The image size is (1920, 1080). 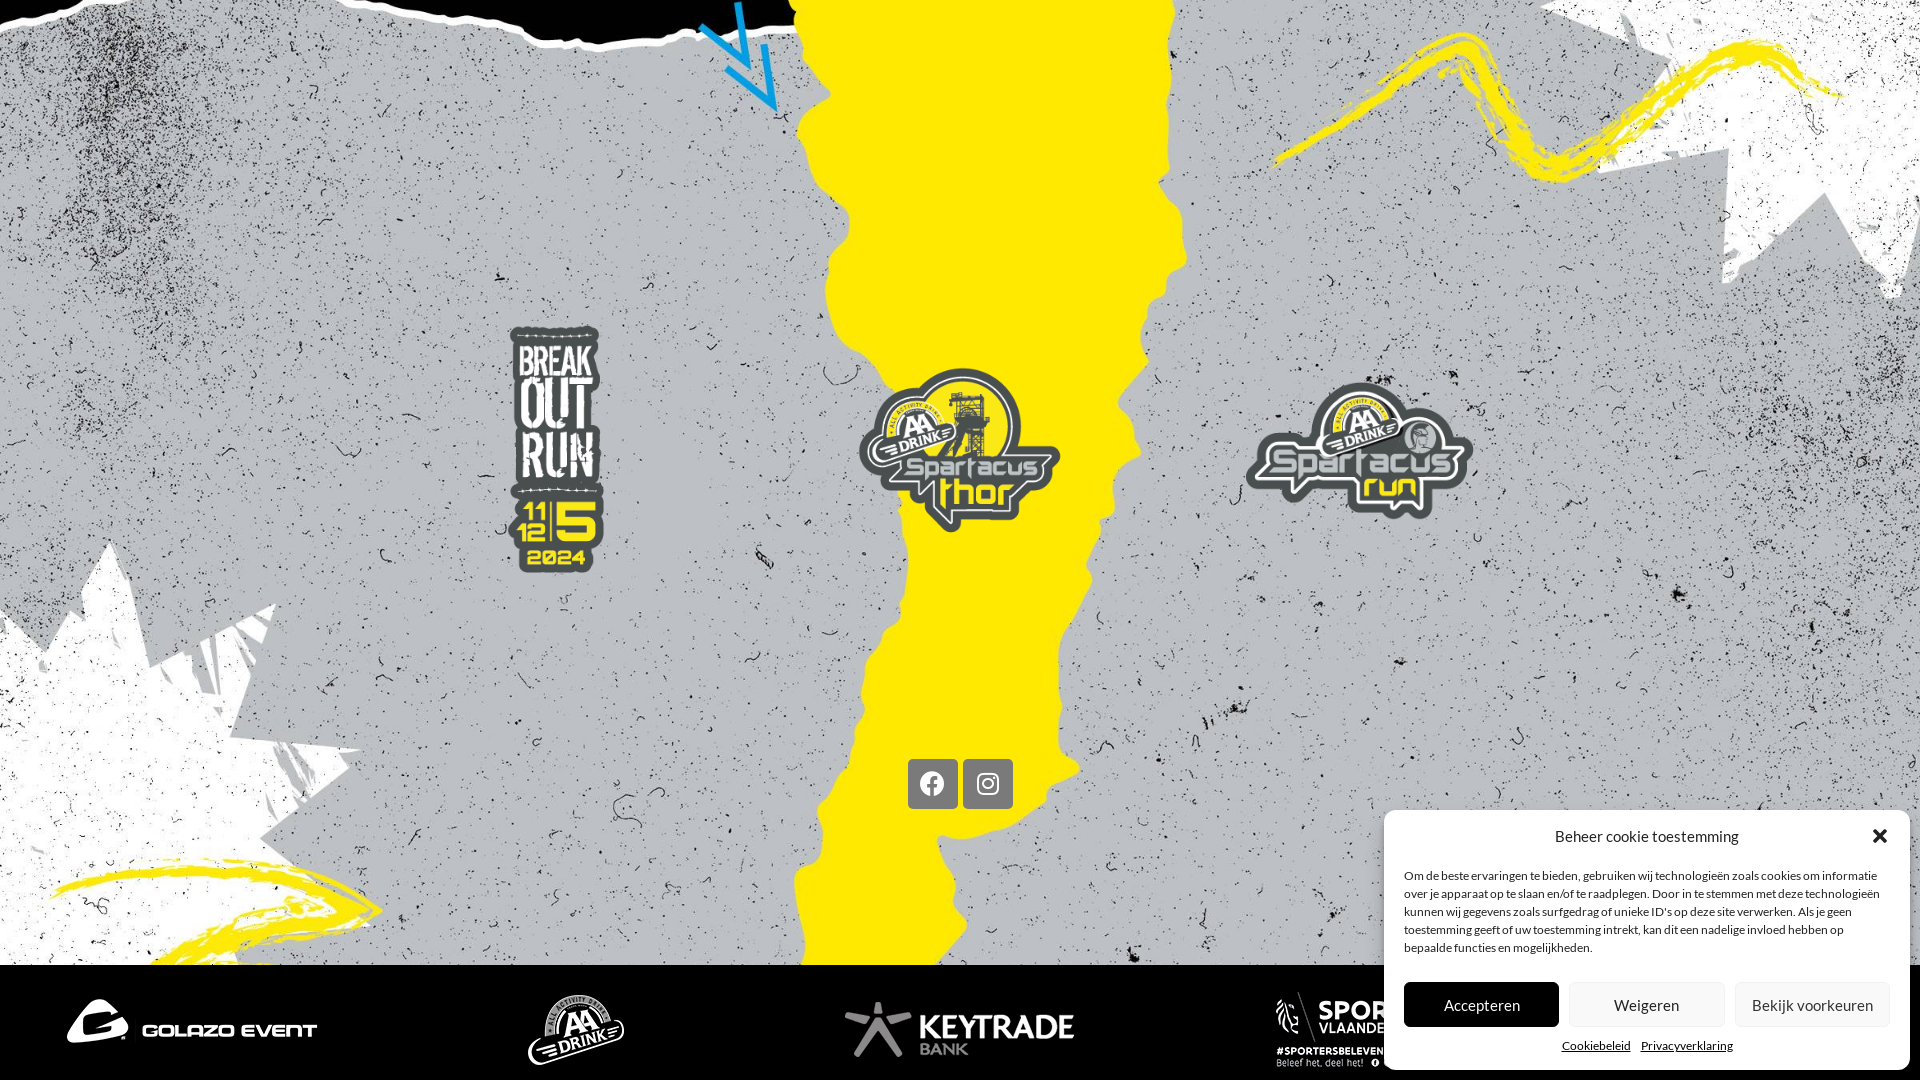 What do you see at coordinates (1344, 1030) in the screenshot?
I see `sportvlaanderen-meer` at bounding box center [1344, 1030].